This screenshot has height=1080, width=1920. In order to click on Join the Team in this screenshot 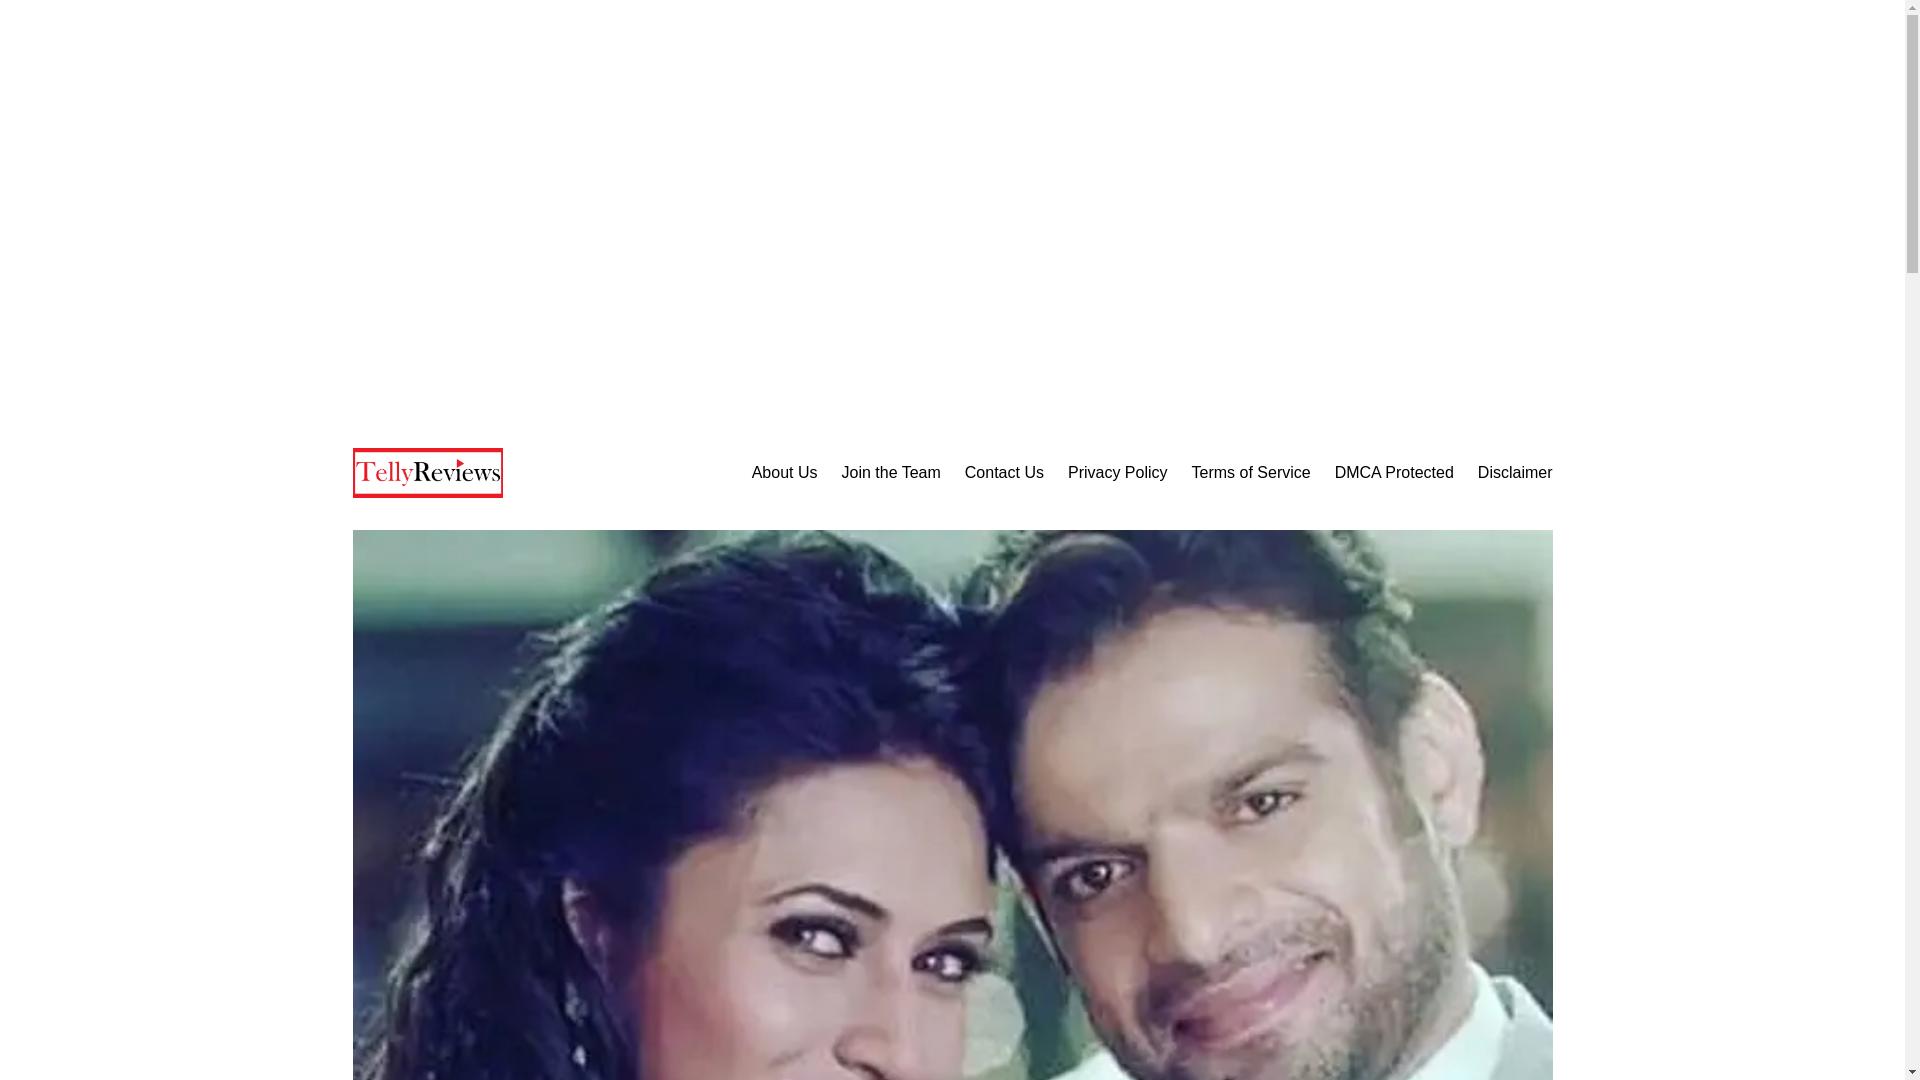, I will do `click(890, 473)`.